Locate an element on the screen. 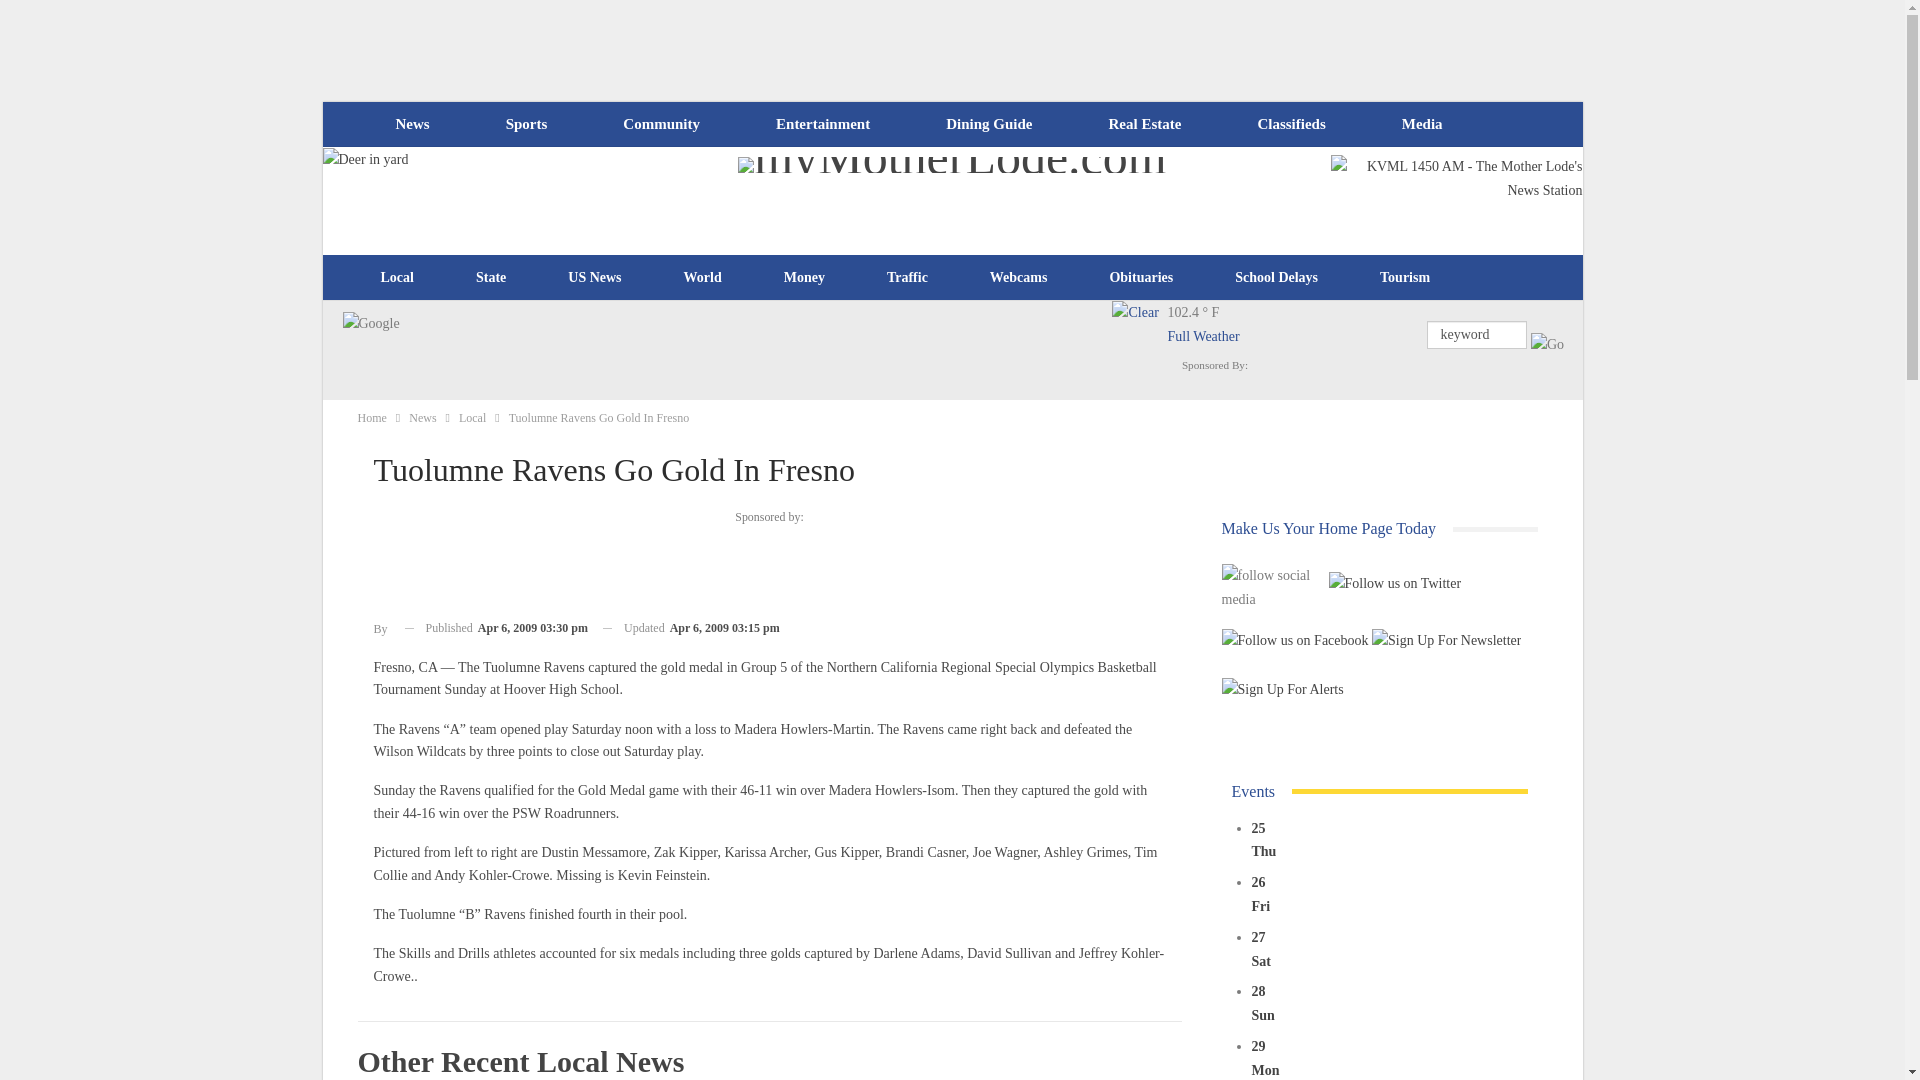 This screenshot has width=1920, height=1080. State is located at coordinates (491, 278).